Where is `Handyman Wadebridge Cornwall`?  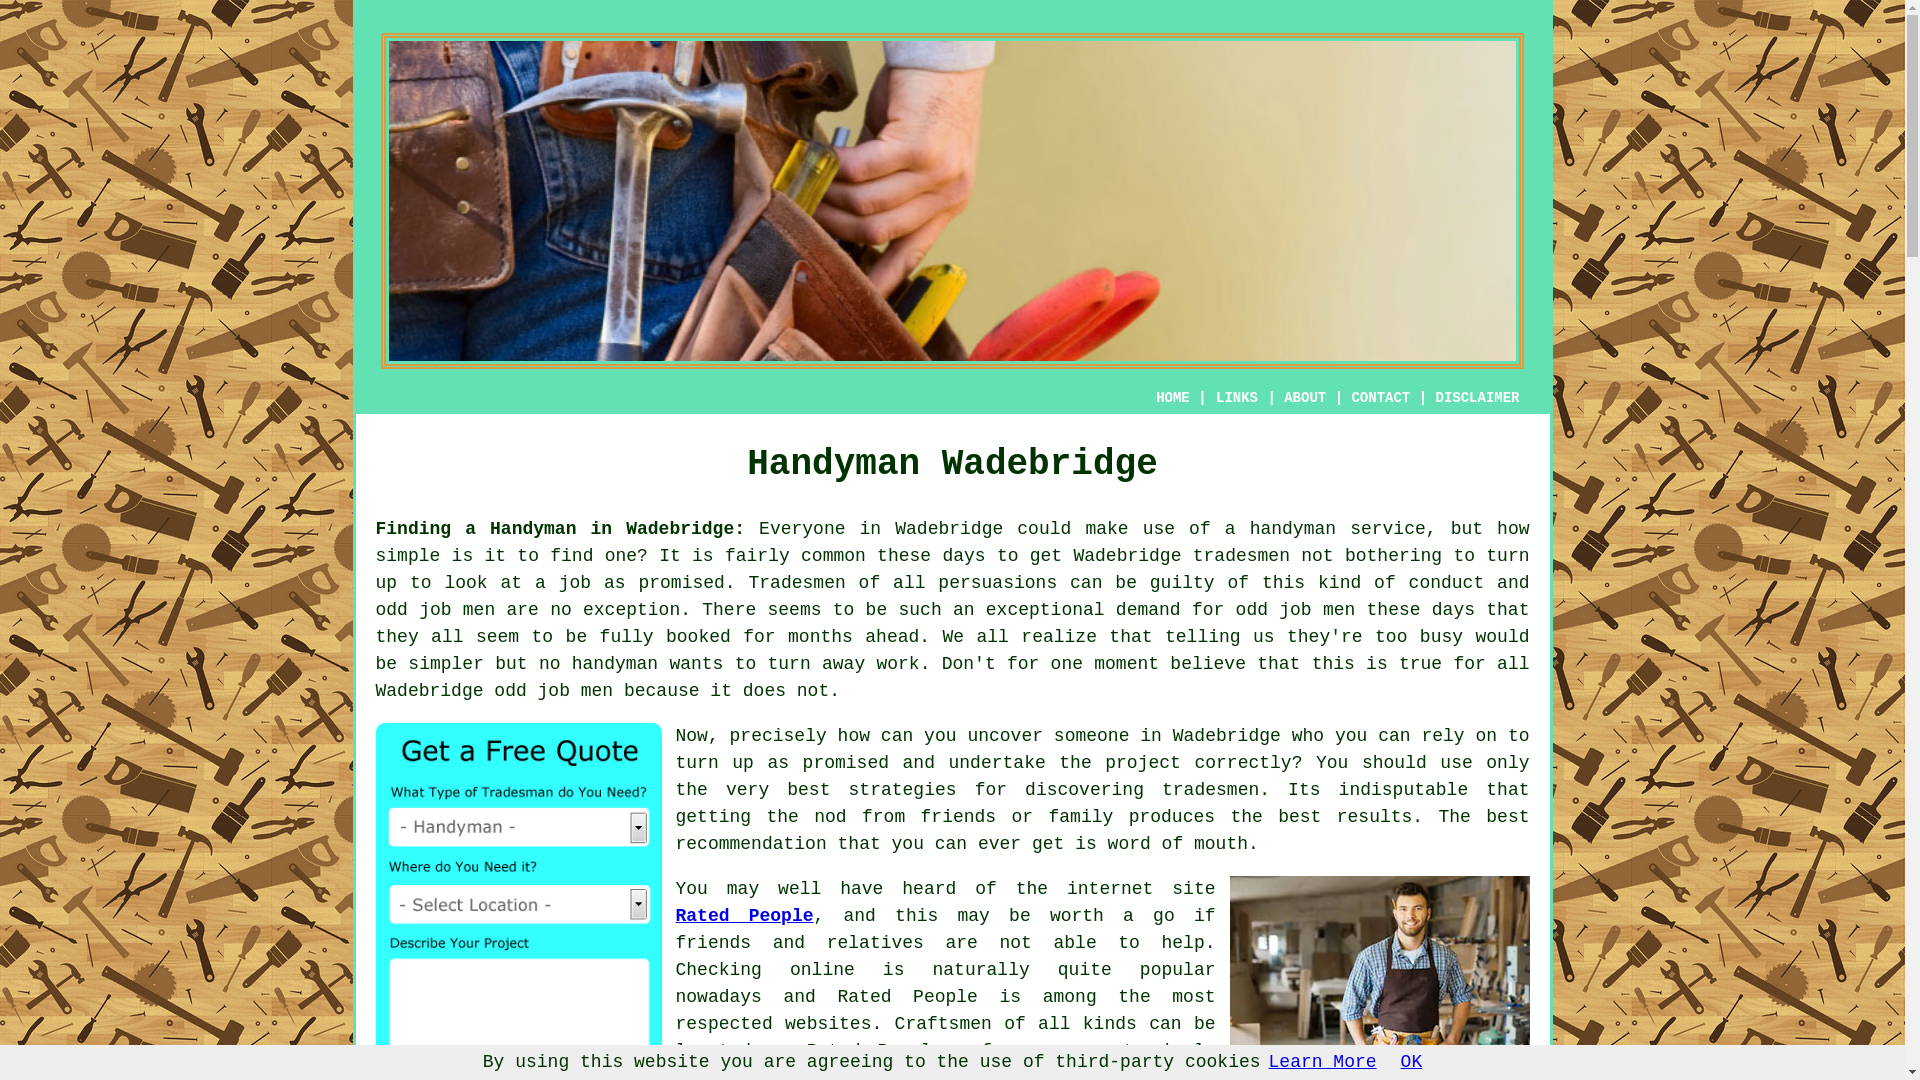 Handyman Wadebridge Cornwall is located at coordinates (1380, 974).